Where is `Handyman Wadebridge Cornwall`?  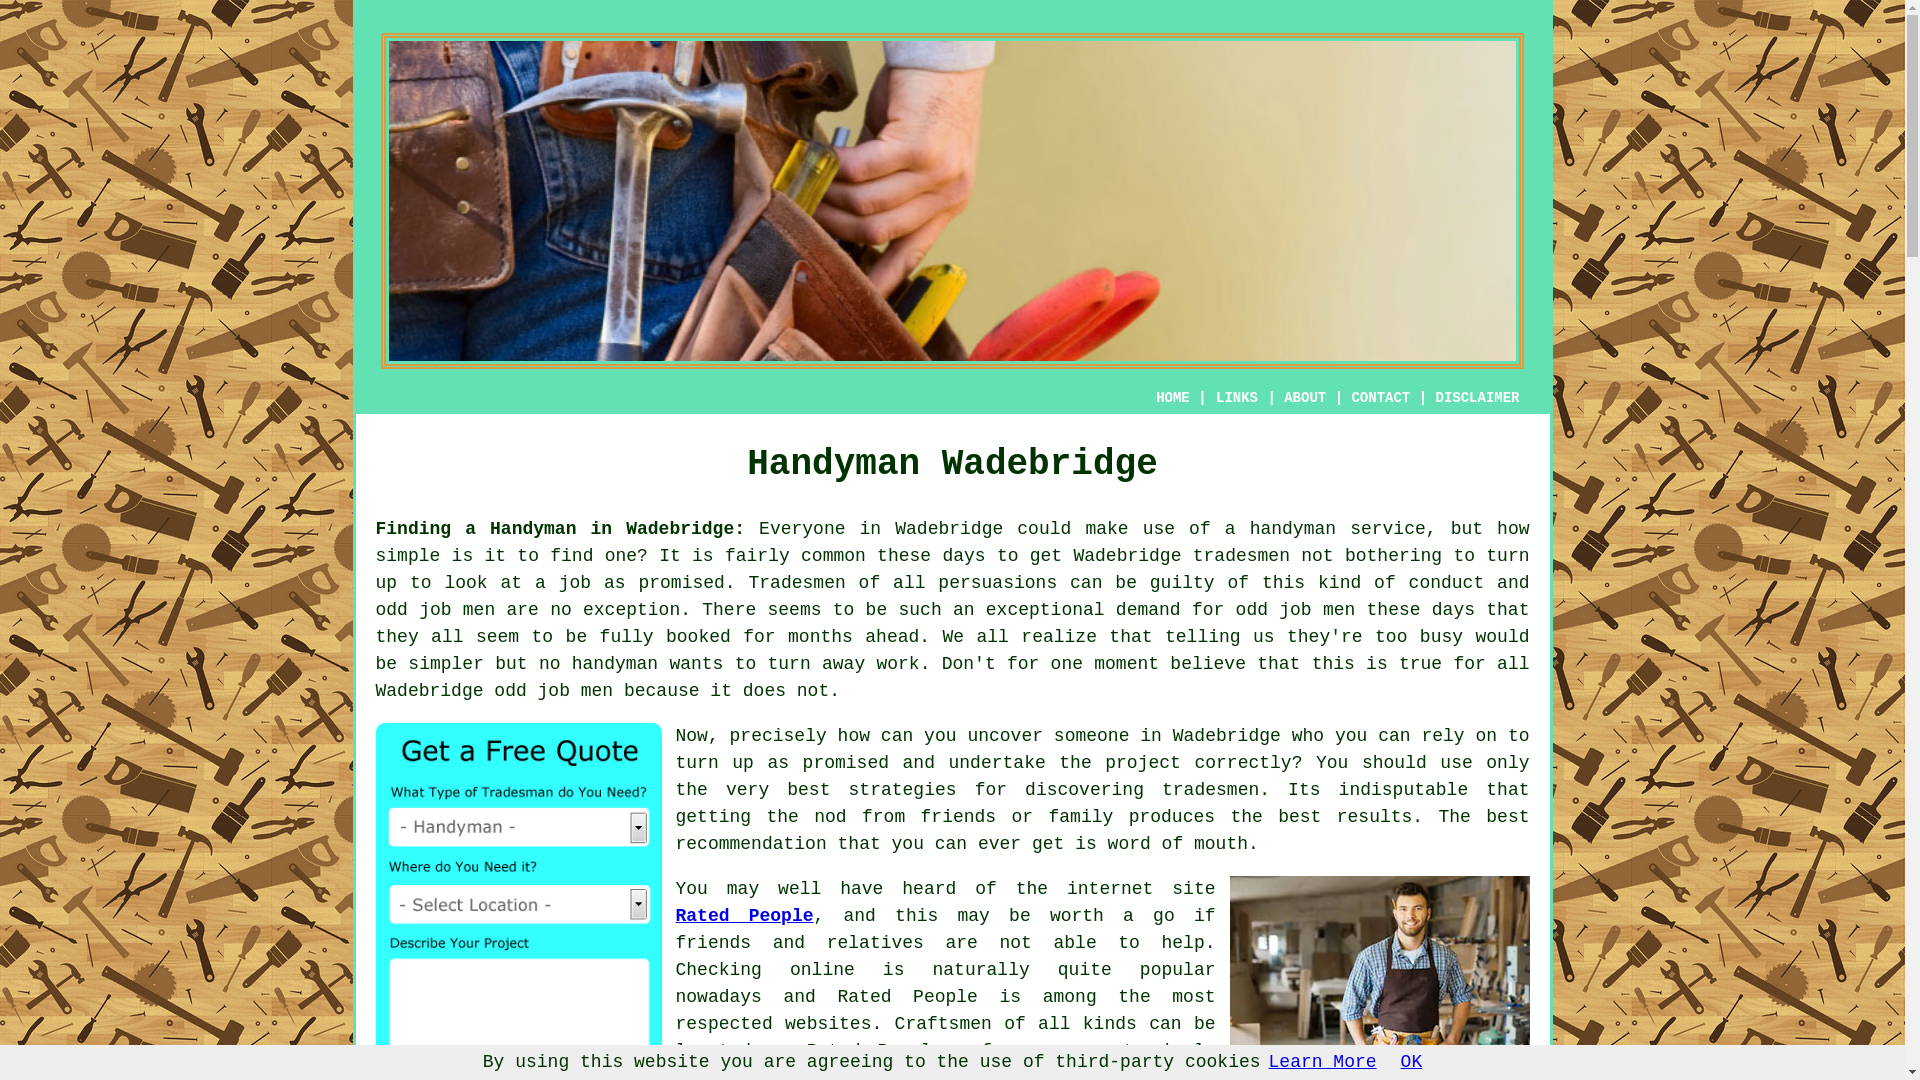 Handyman Wadebridge Cornwall is located at coordinates (1380, 974).